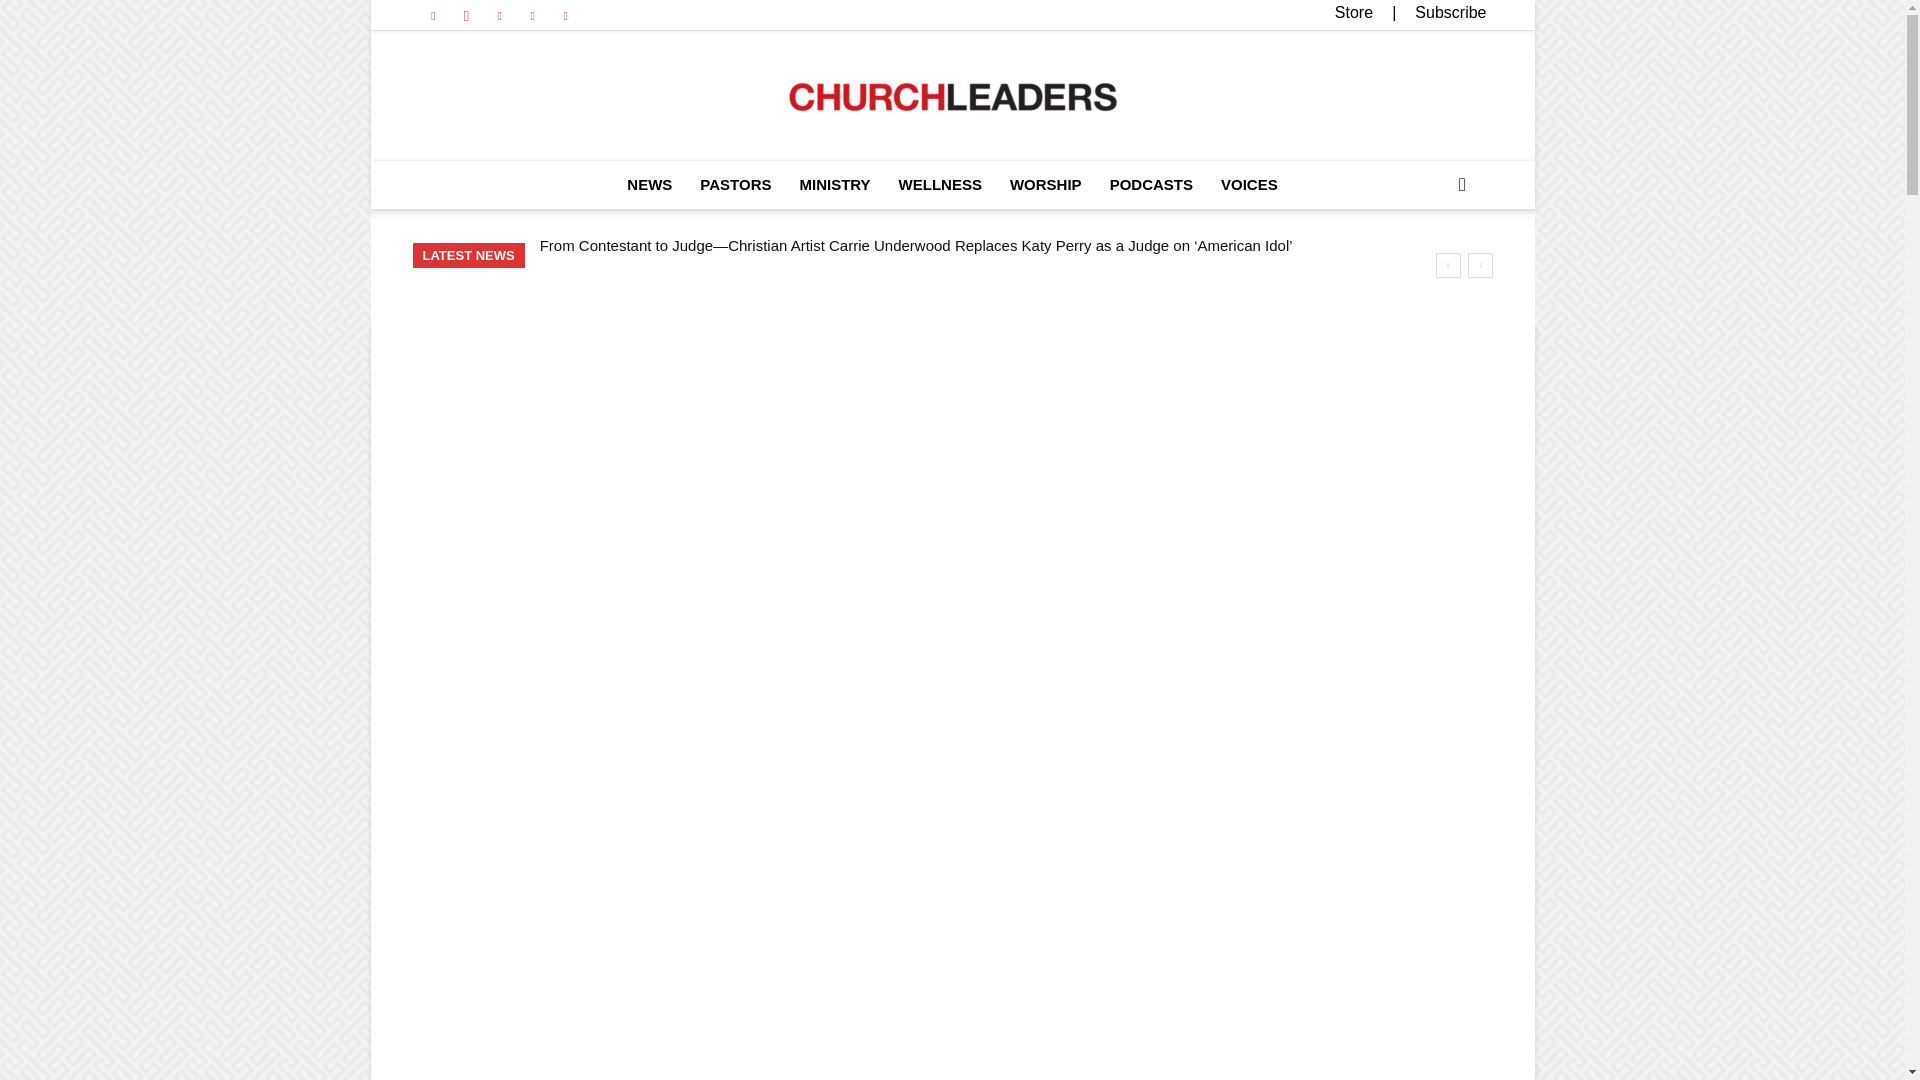 This screenshot has height=1080, width=1920. Describe the element at coordinates (952, 97) in the screenshot. I see `ChurchLeaders` at that location.